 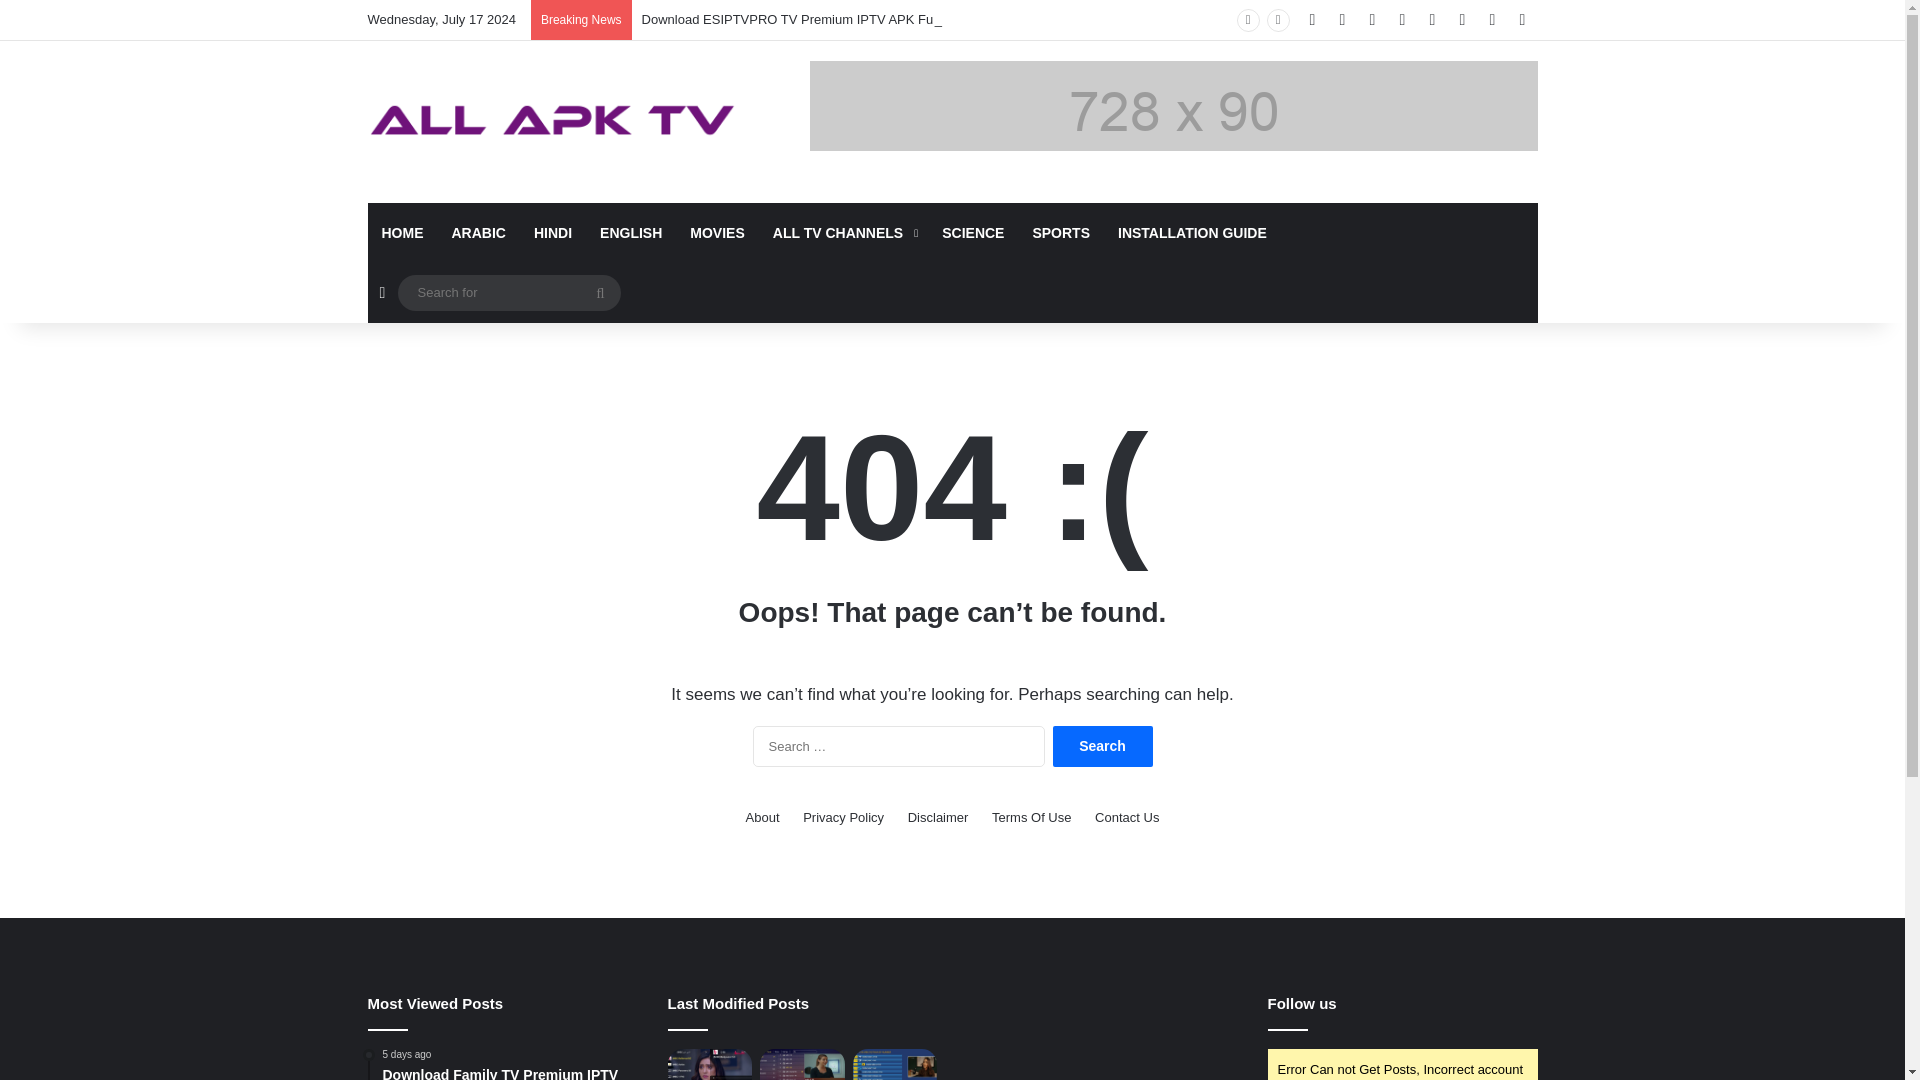 I want to click on YouTube, so click(x=1372, y=20).